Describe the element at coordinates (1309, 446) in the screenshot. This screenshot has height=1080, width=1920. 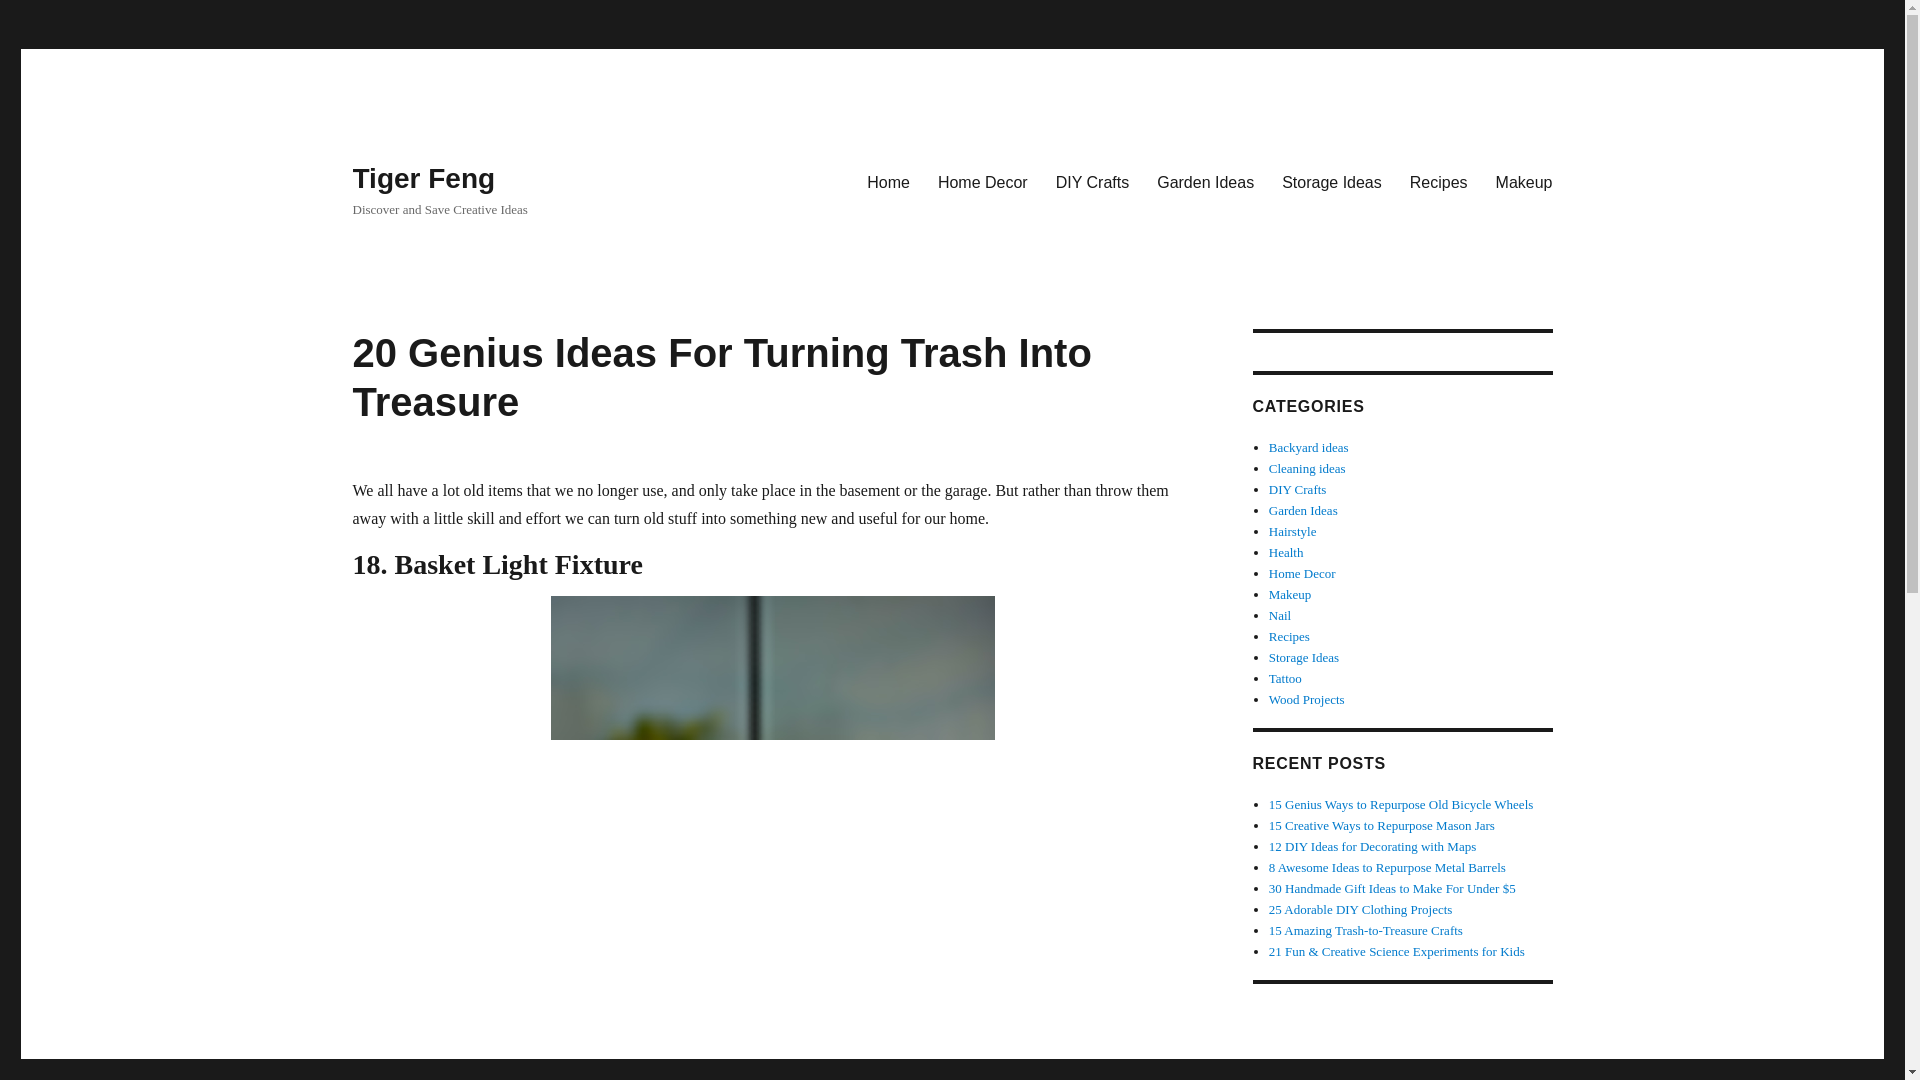
I see `Backyard ideas` at that location.